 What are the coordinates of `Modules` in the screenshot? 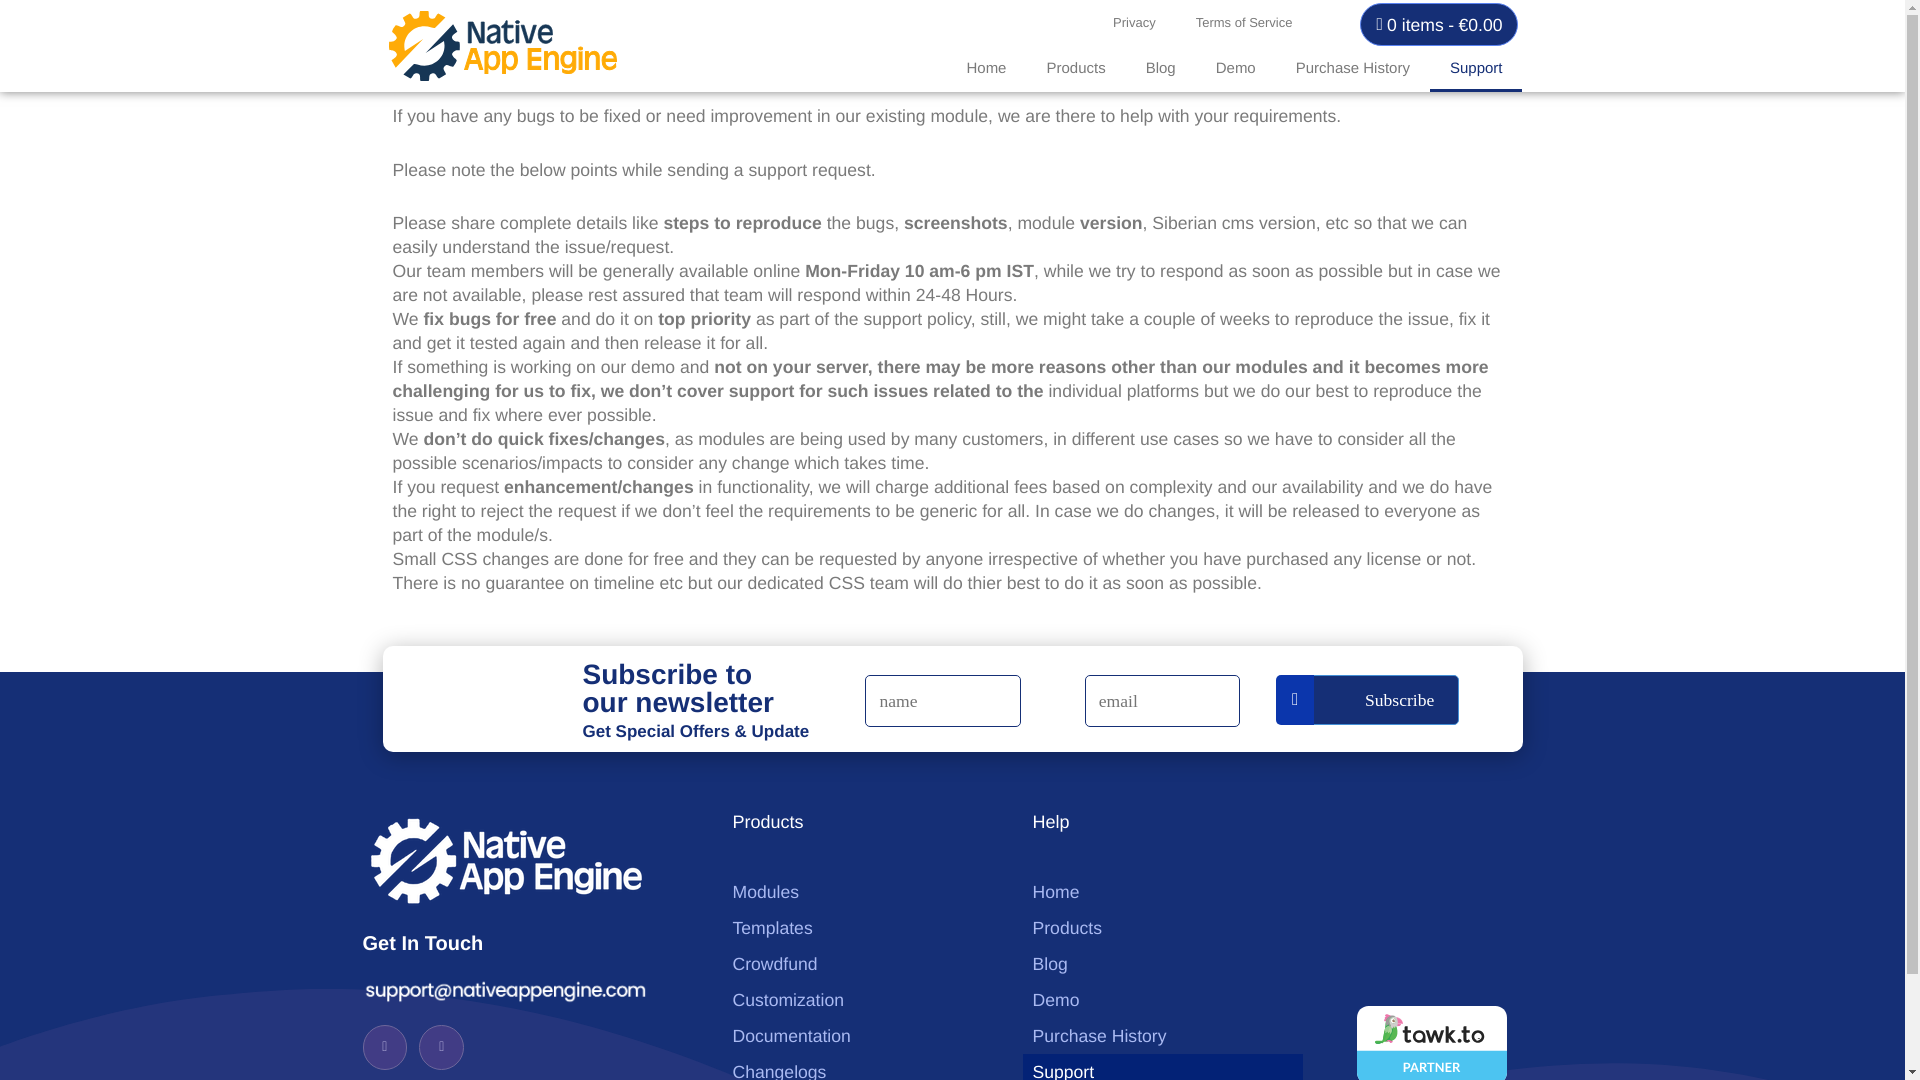 It's located at (862, 892).